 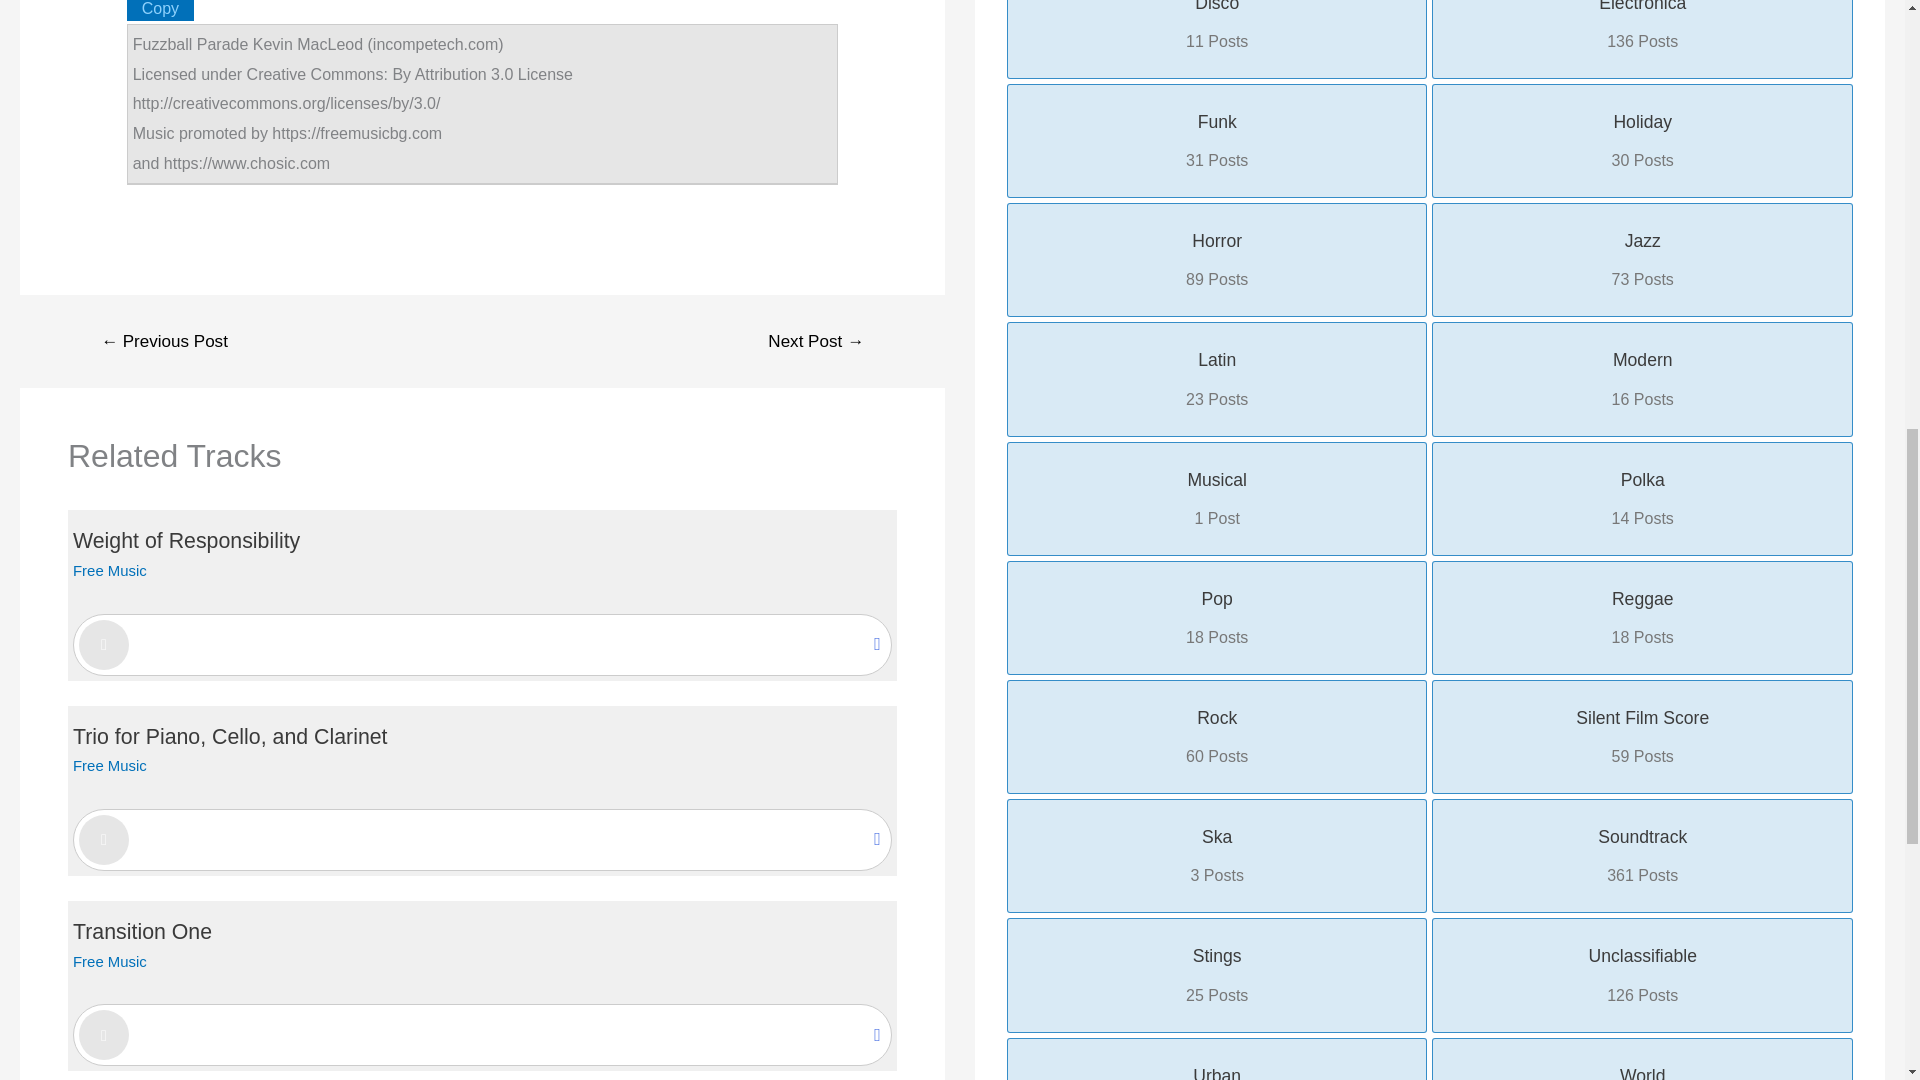 I want to click on Trio for Piano, Cello, and Clarinet, so click(x=230, y=736).